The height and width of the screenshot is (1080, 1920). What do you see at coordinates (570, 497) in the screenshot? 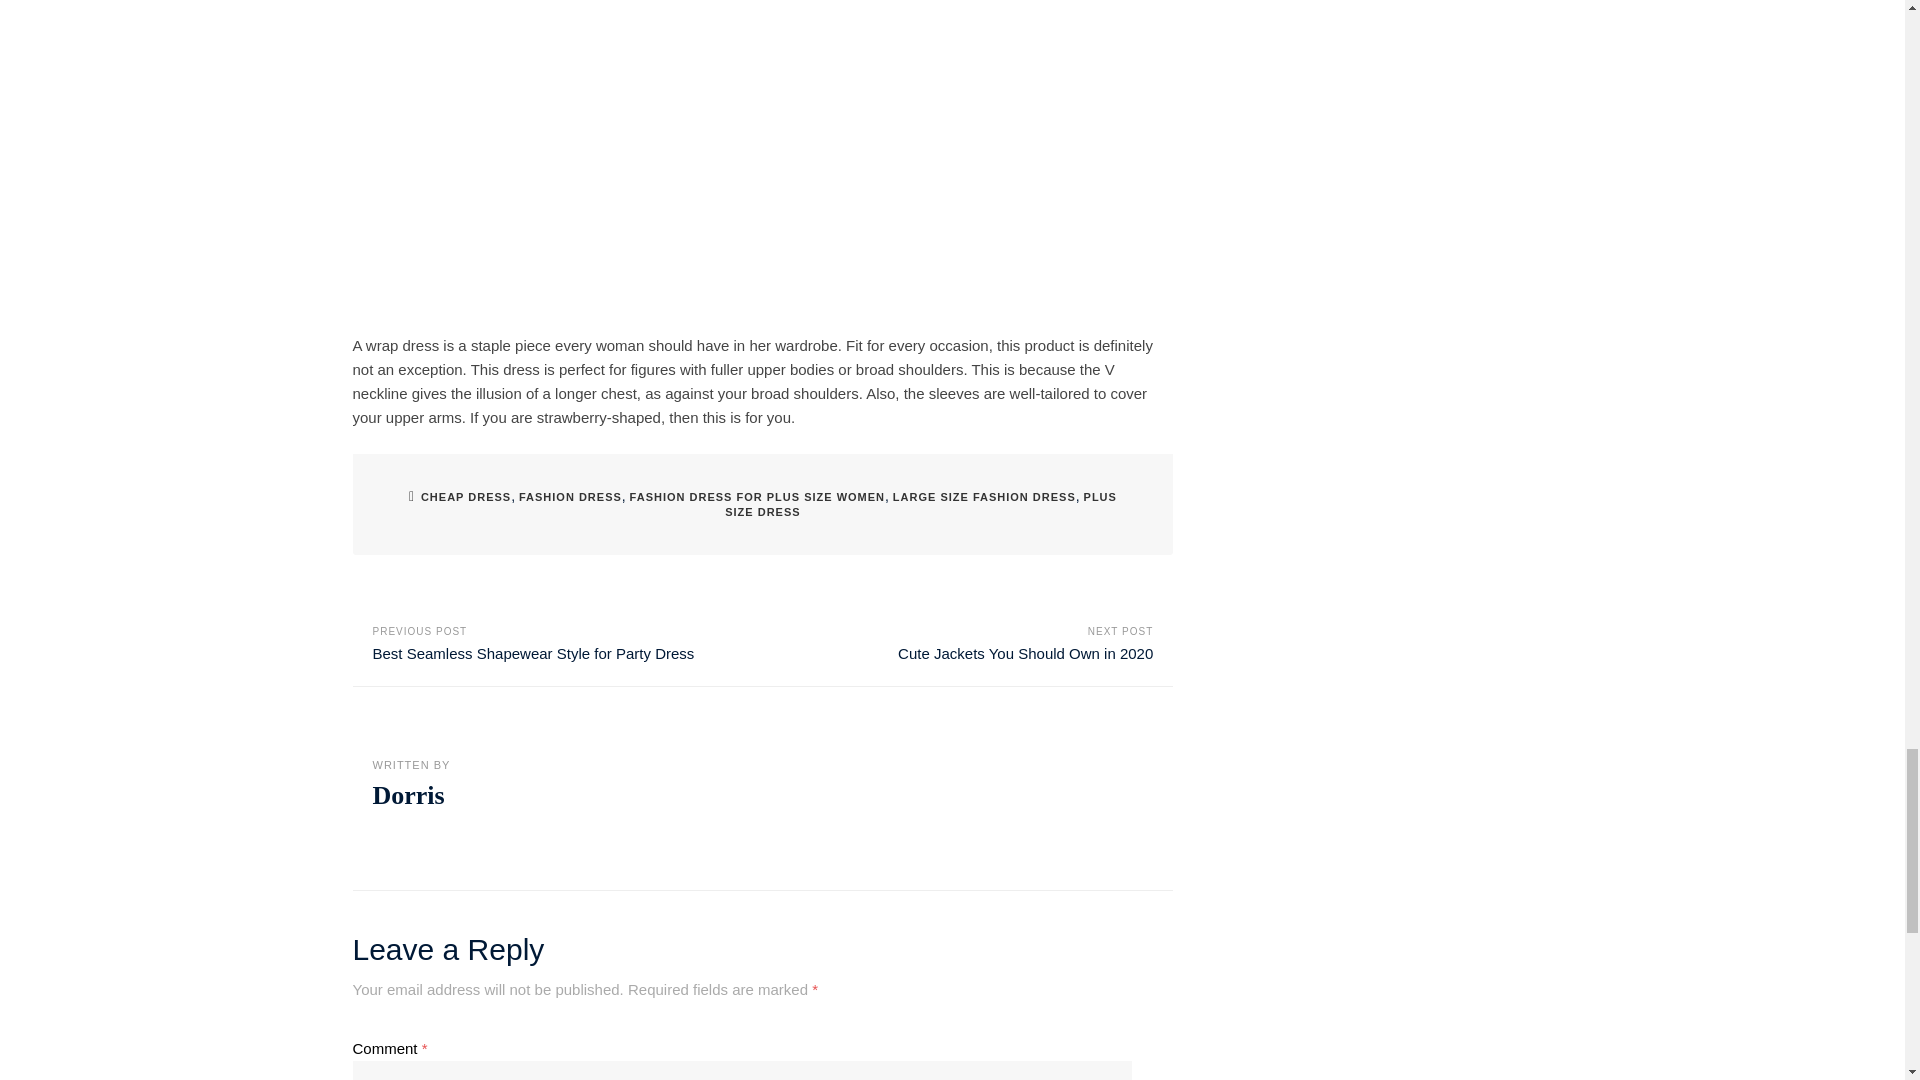
I see `FASHION DRESS` at bounding box center [570, 497].